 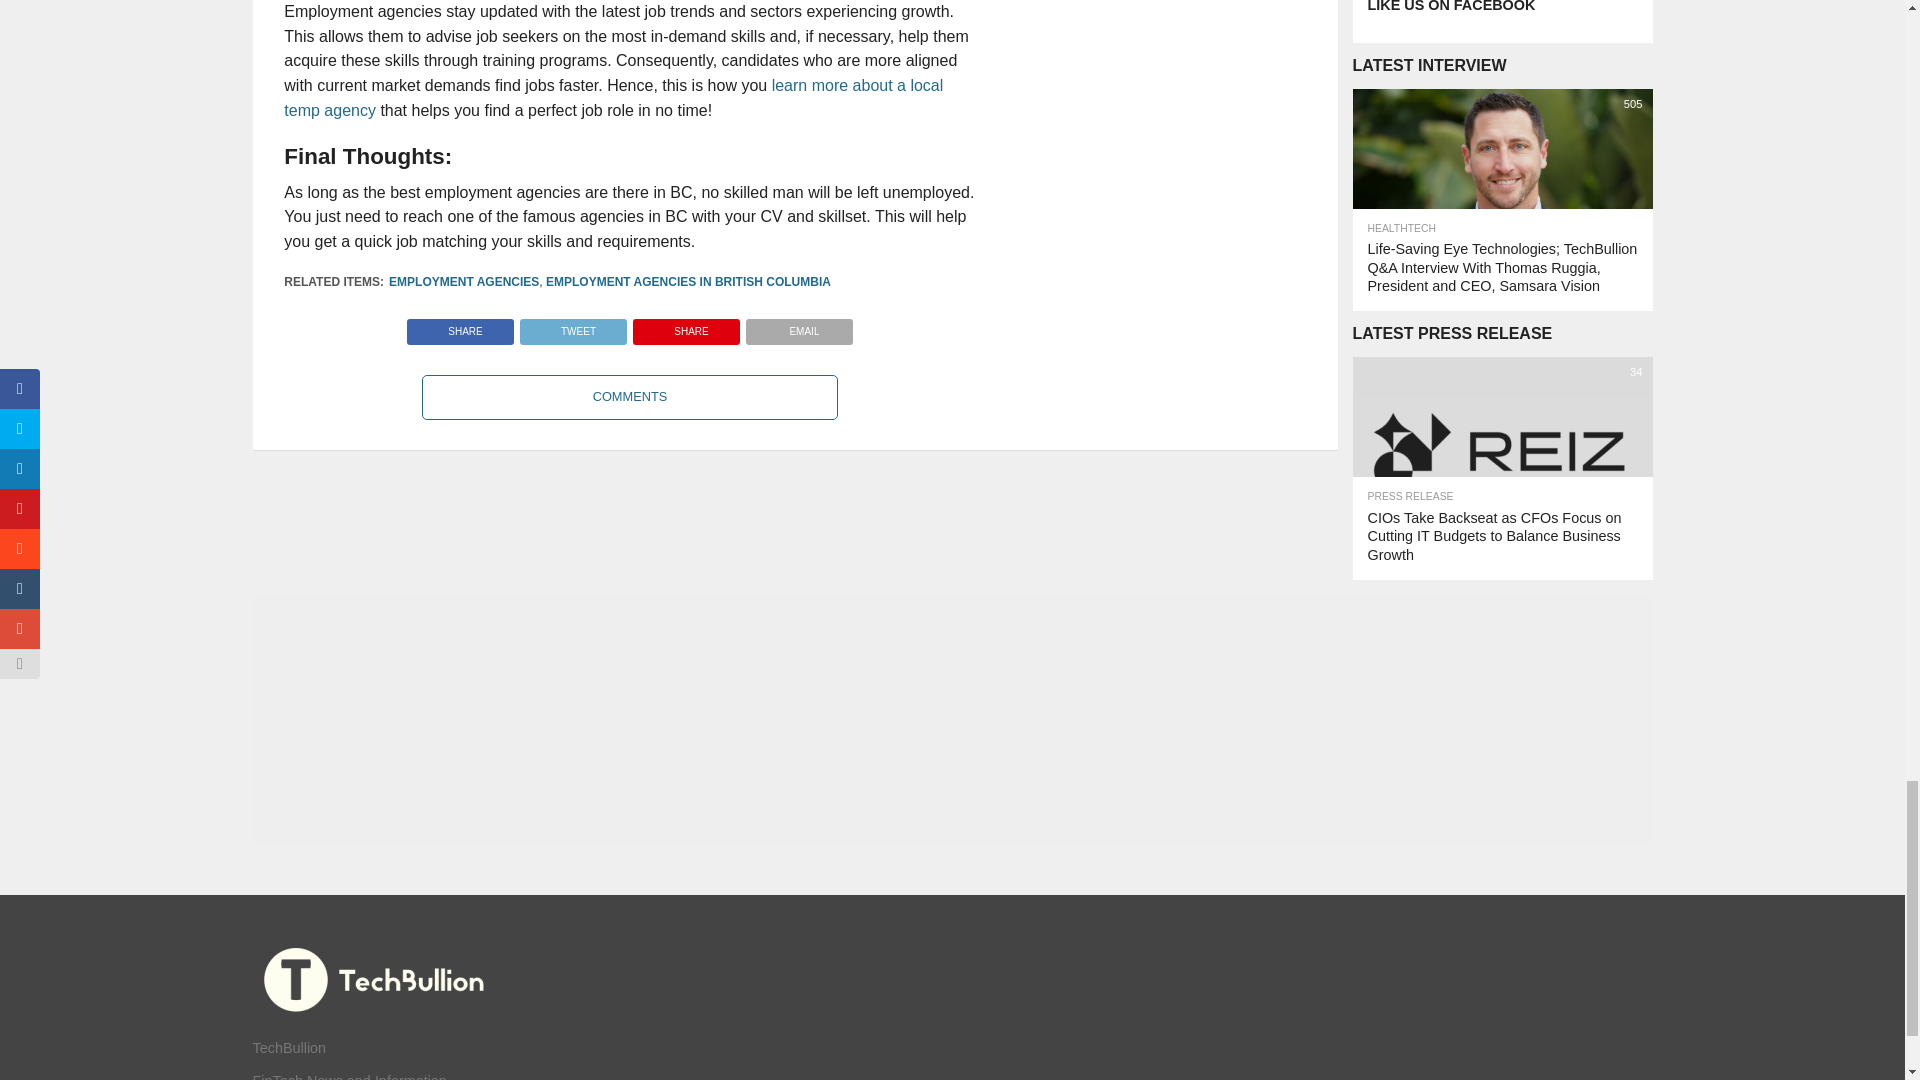 I want to click on Pin This Post, so click(x=686, y=326).